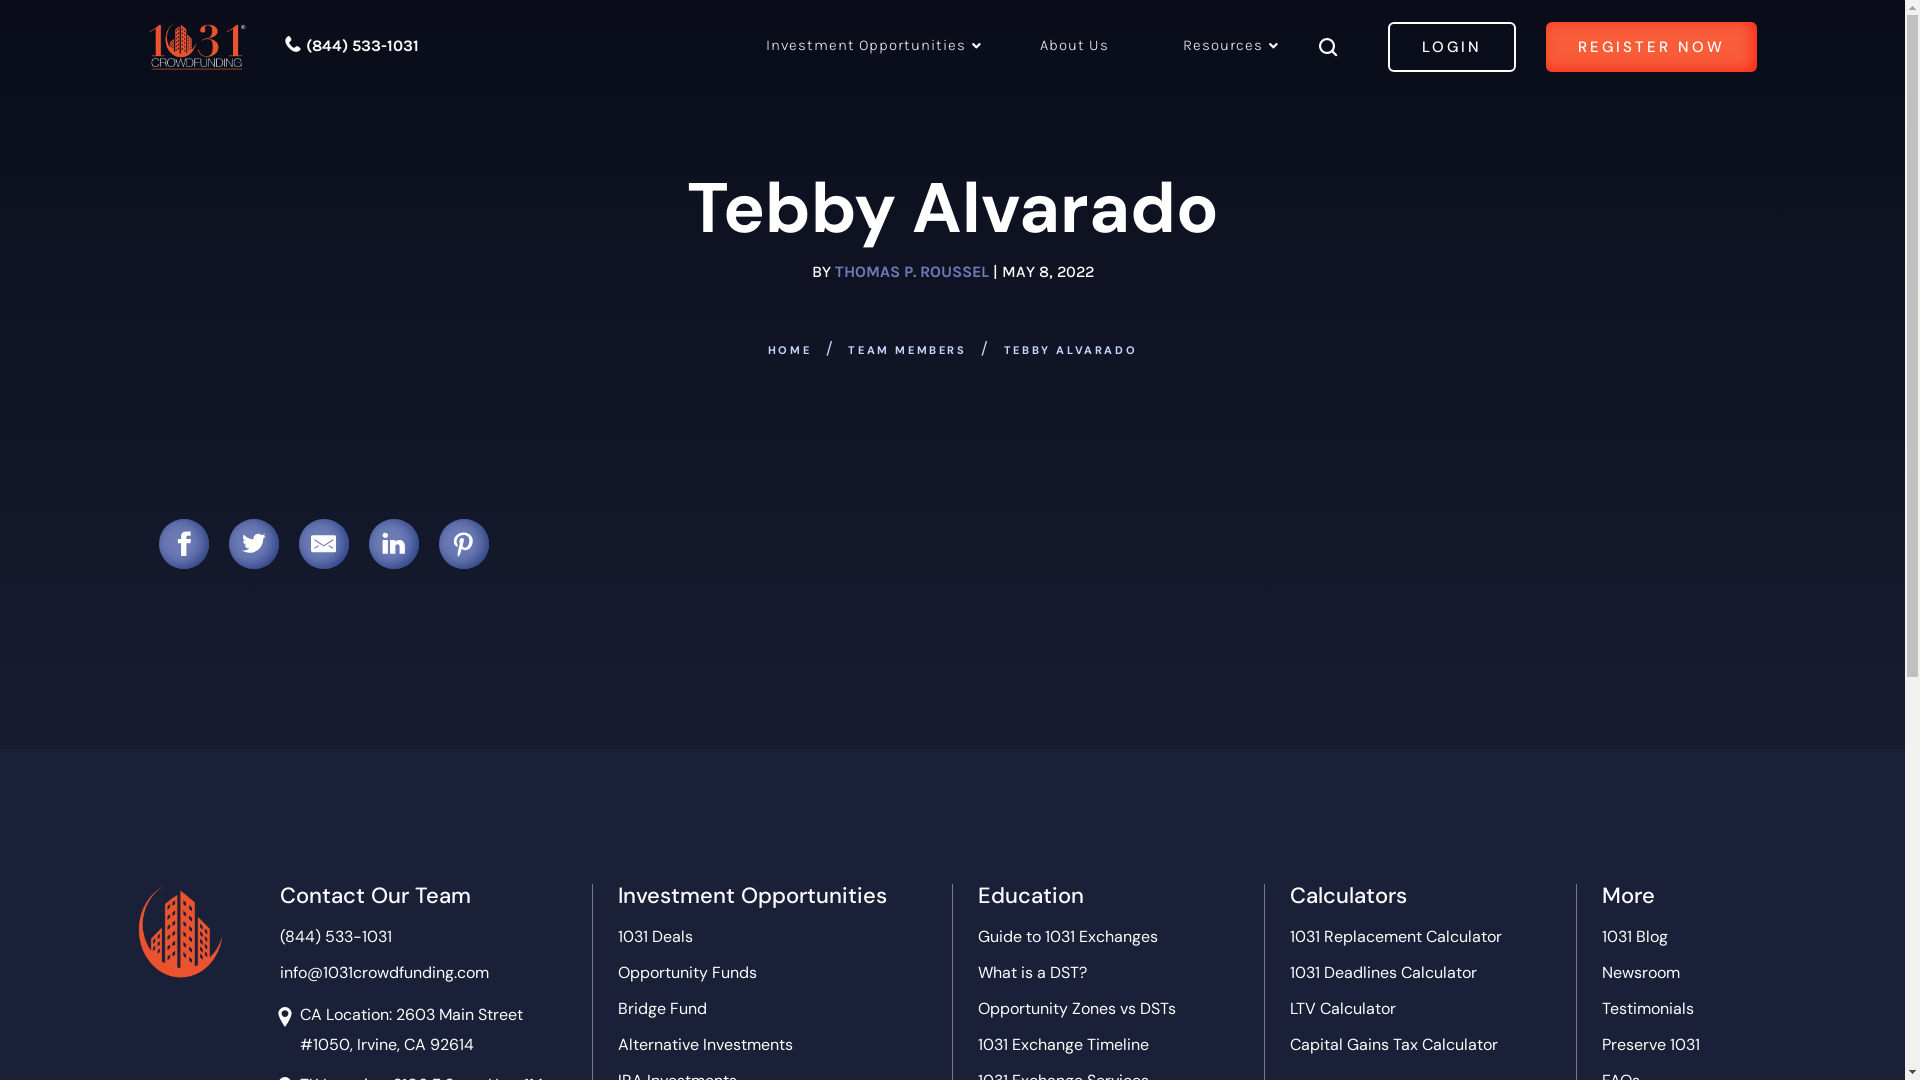 The height and width of the screenshot is (1080, 1920). Describe the element at coordinates (662, 1010) in the screenshot. I see `Bridge Fund` at that location.